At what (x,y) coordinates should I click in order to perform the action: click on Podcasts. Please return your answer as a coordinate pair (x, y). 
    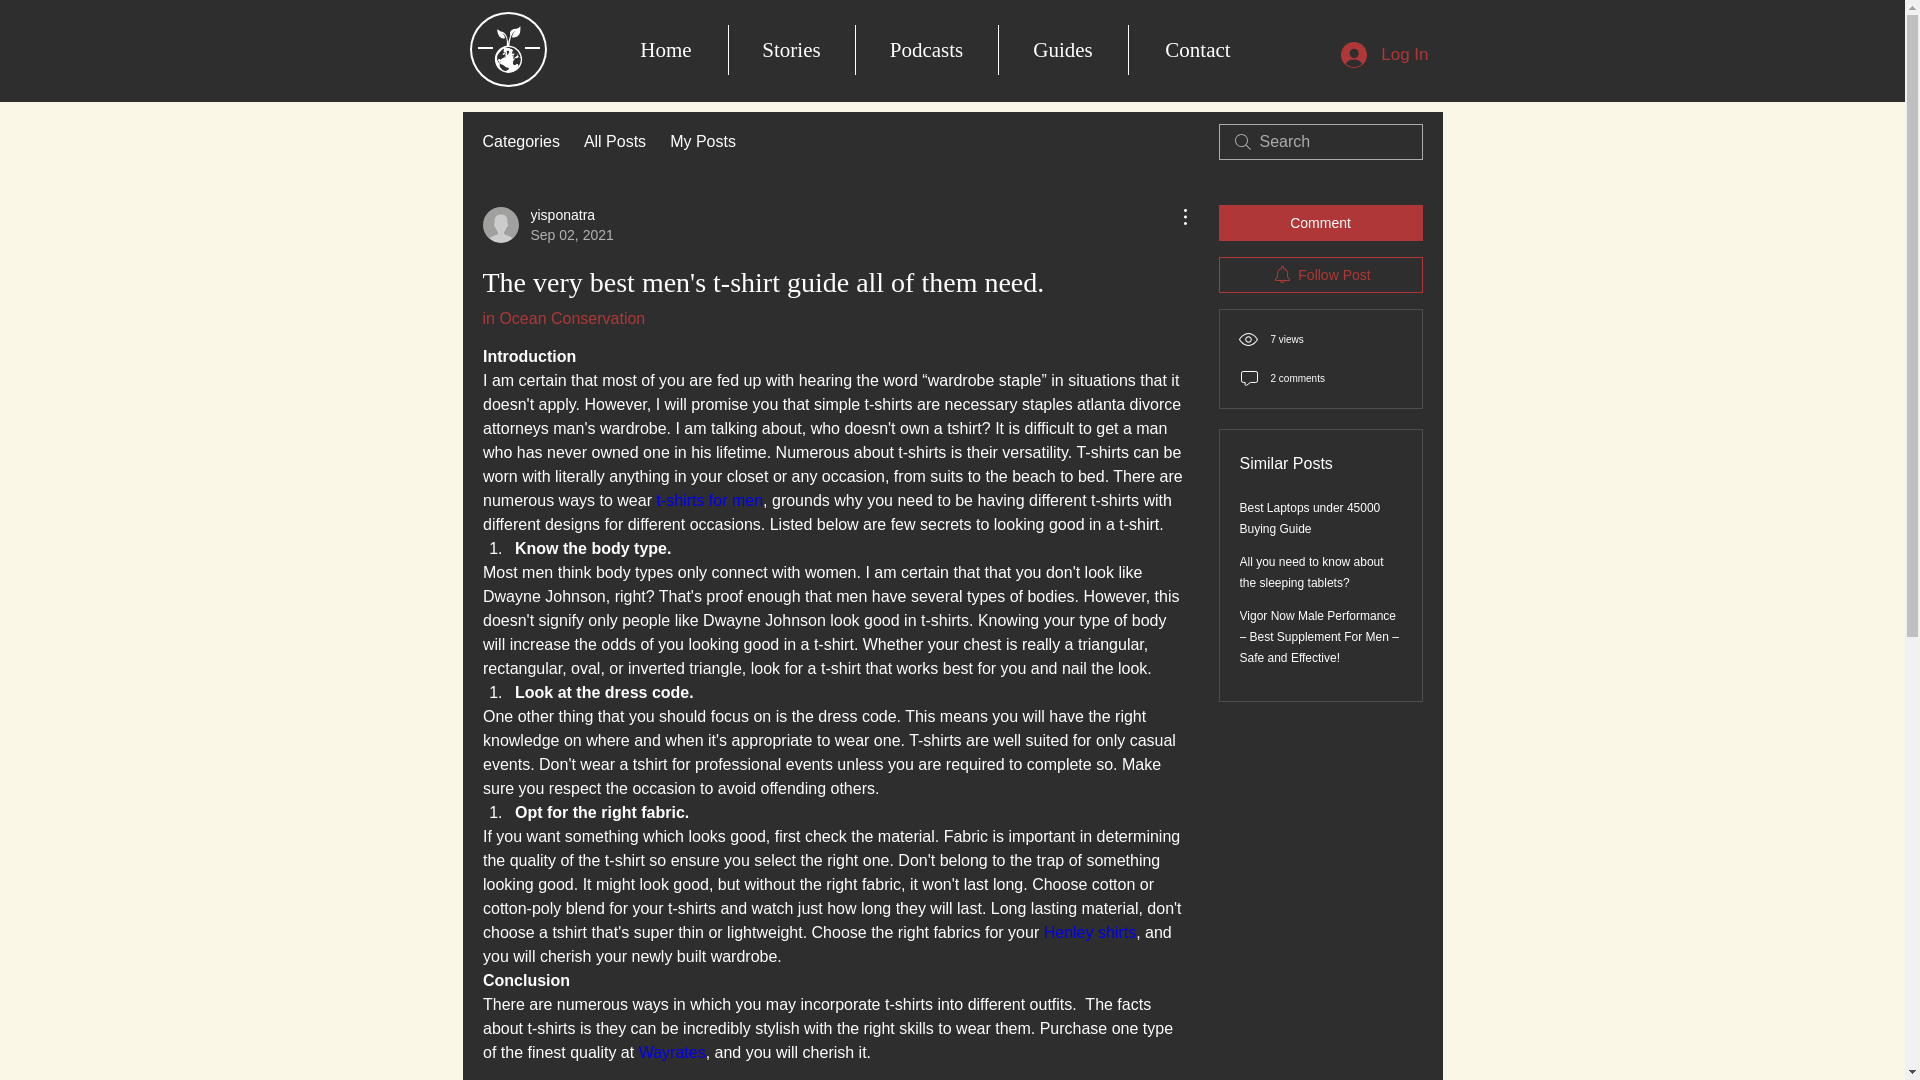
    Looking at the image, I should click on (546, 225).